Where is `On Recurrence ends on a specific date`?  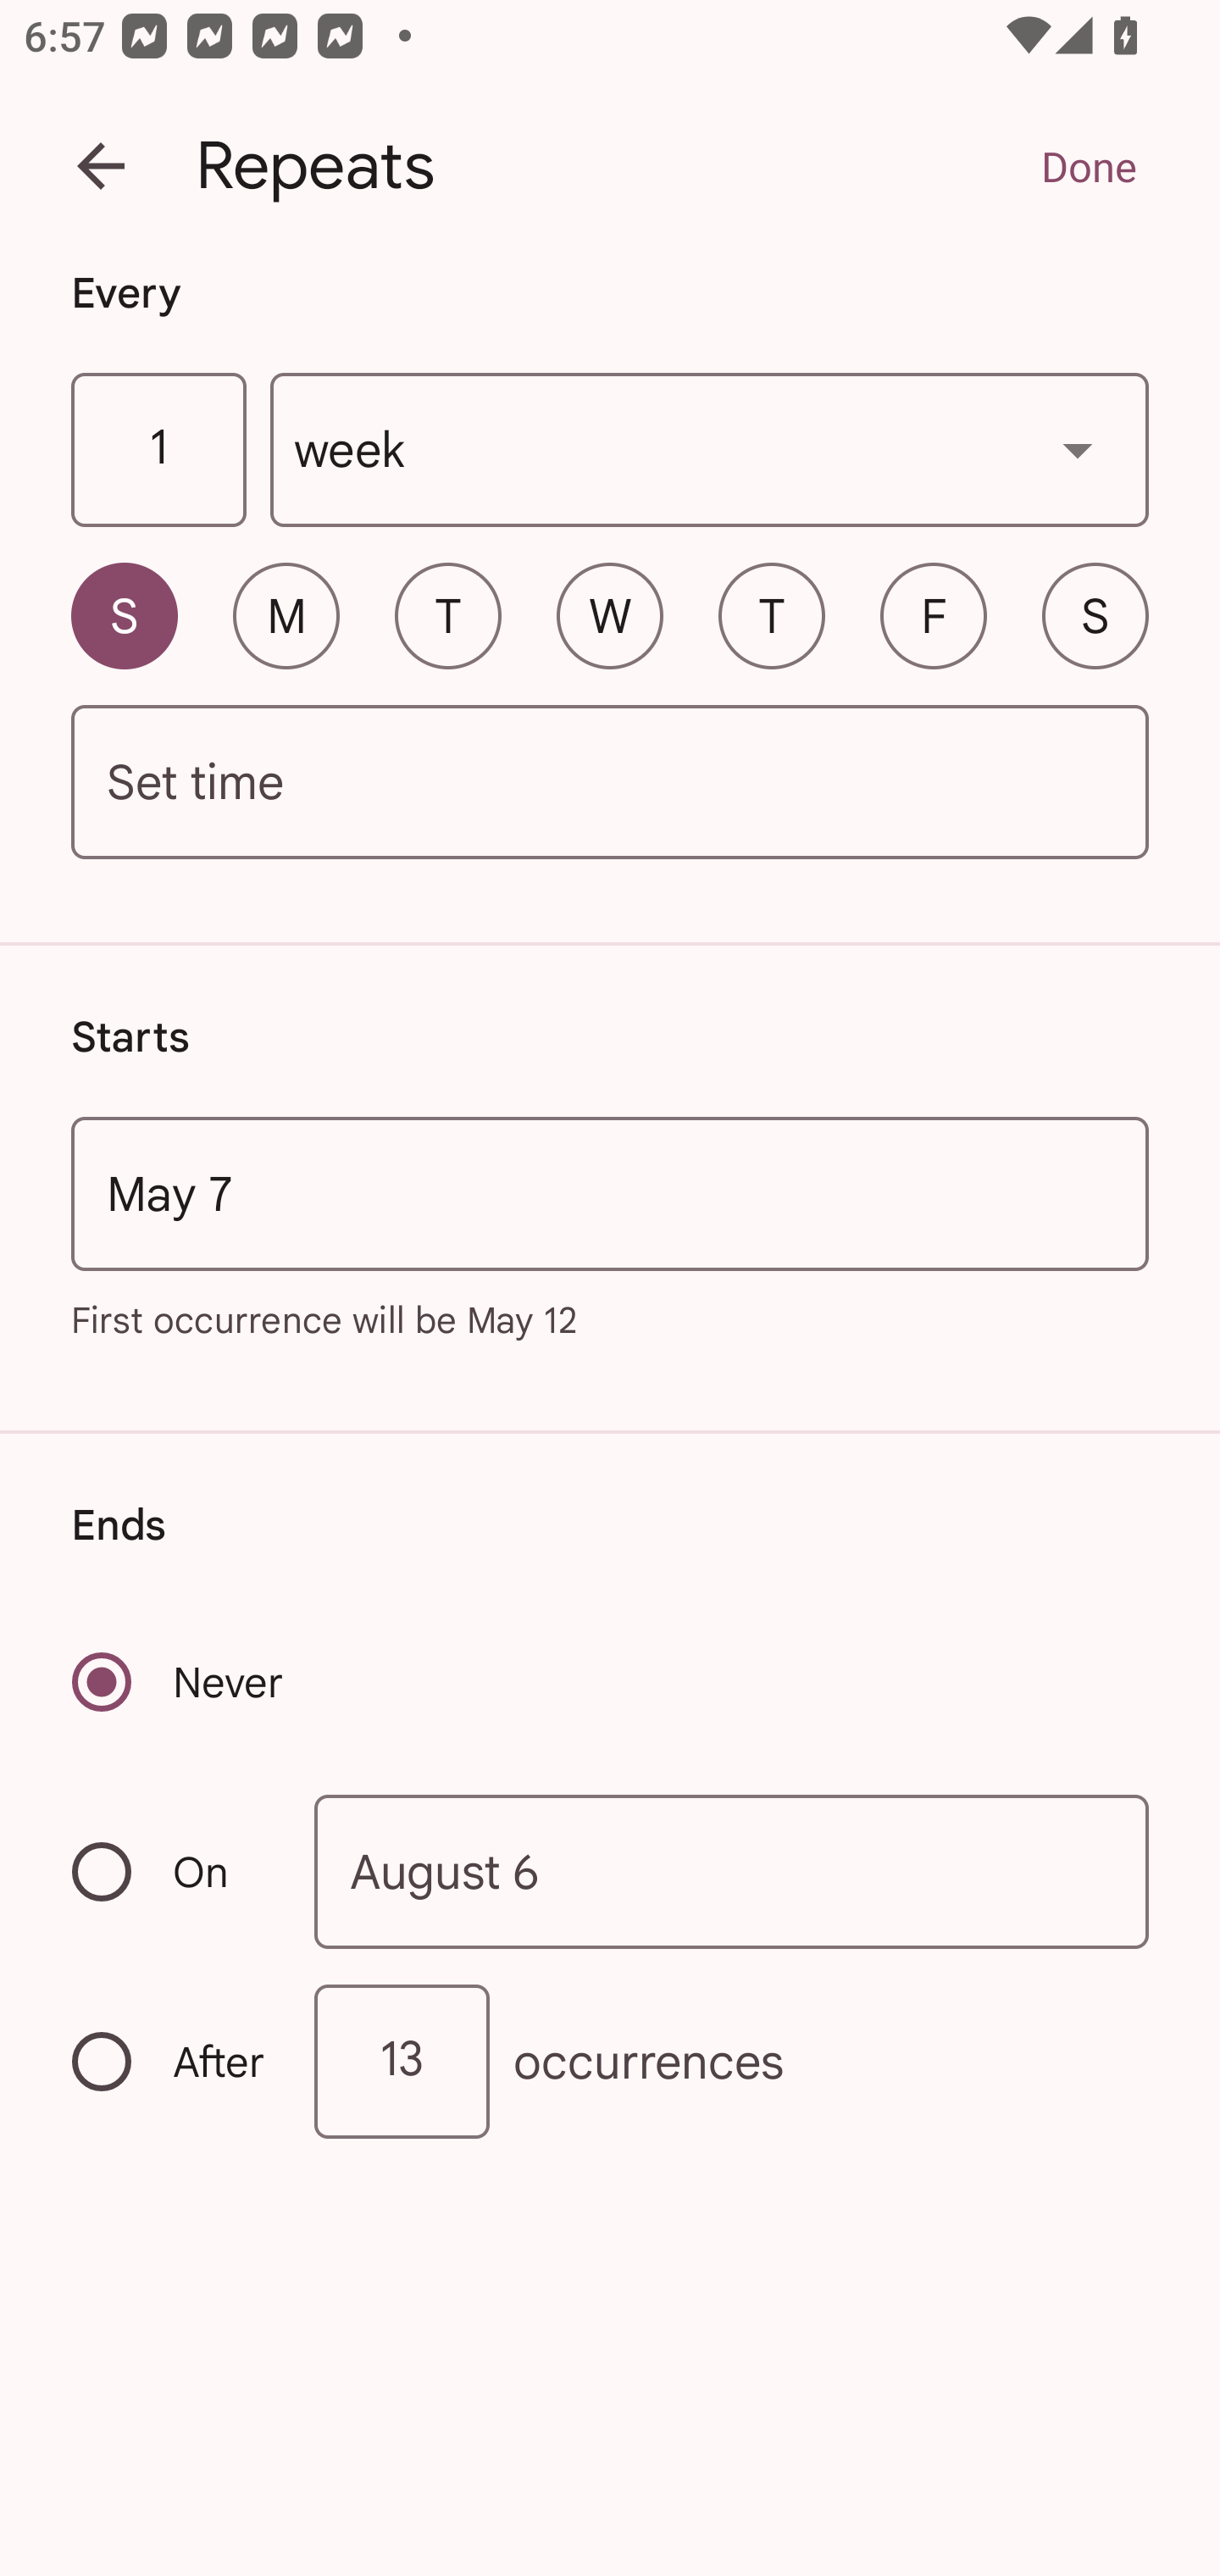
On Recurrence ends on a specific date is located at coordinates (171, 1871).